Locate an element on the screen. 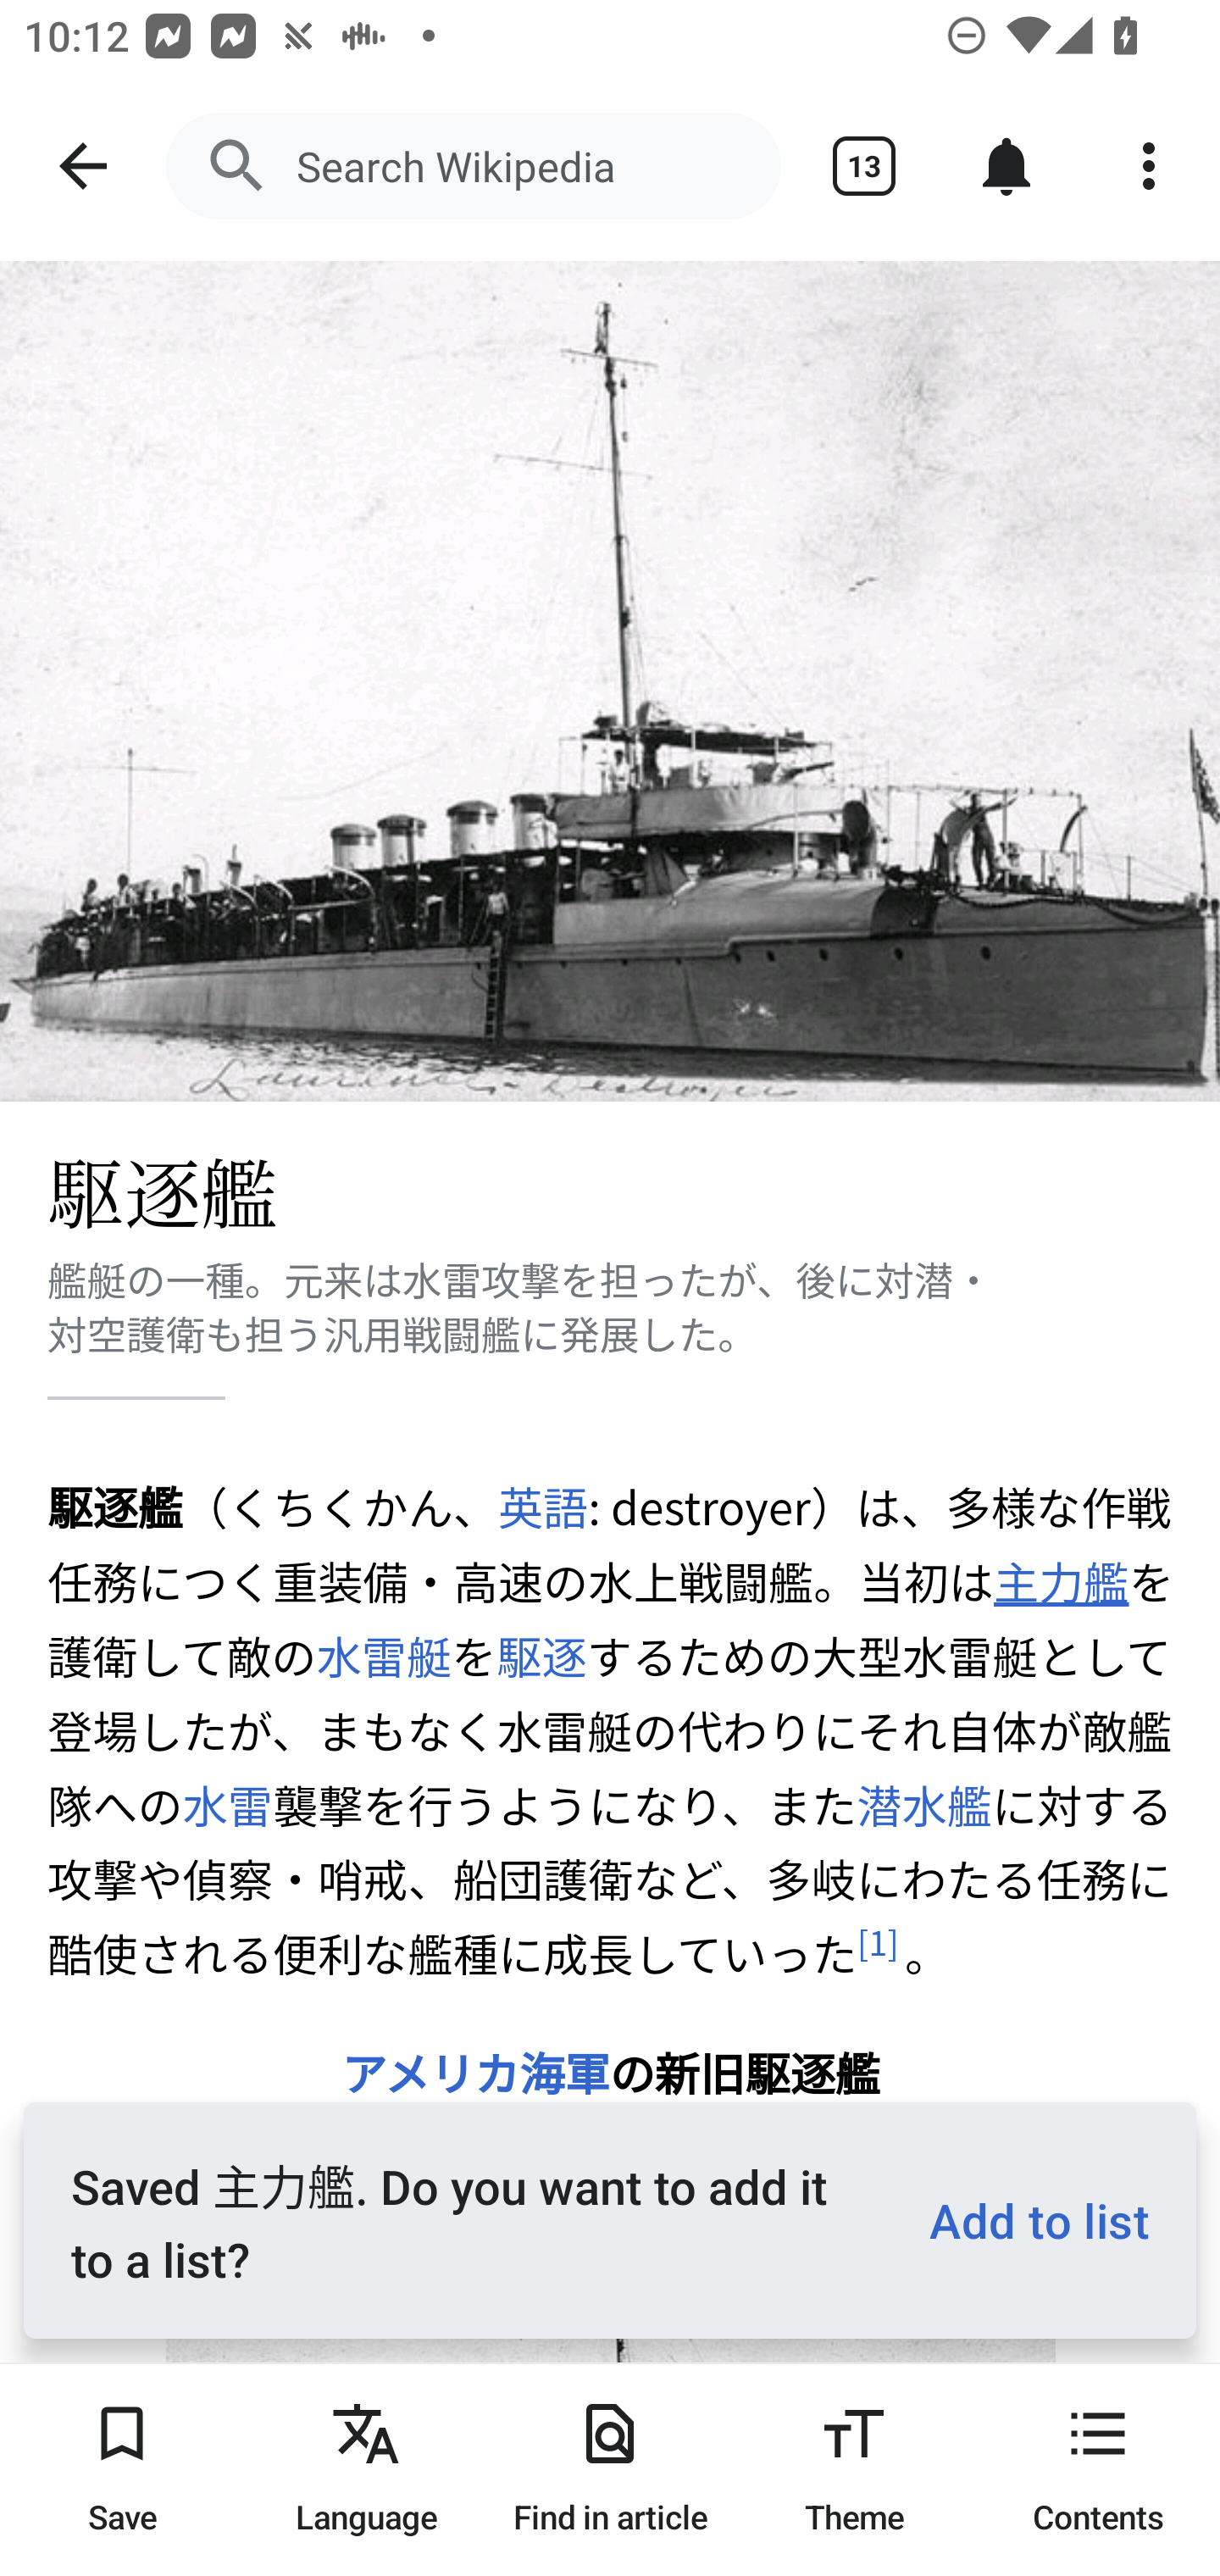 The image size is (1220, 2576). 英語 is located at coordinates (542, 1507).